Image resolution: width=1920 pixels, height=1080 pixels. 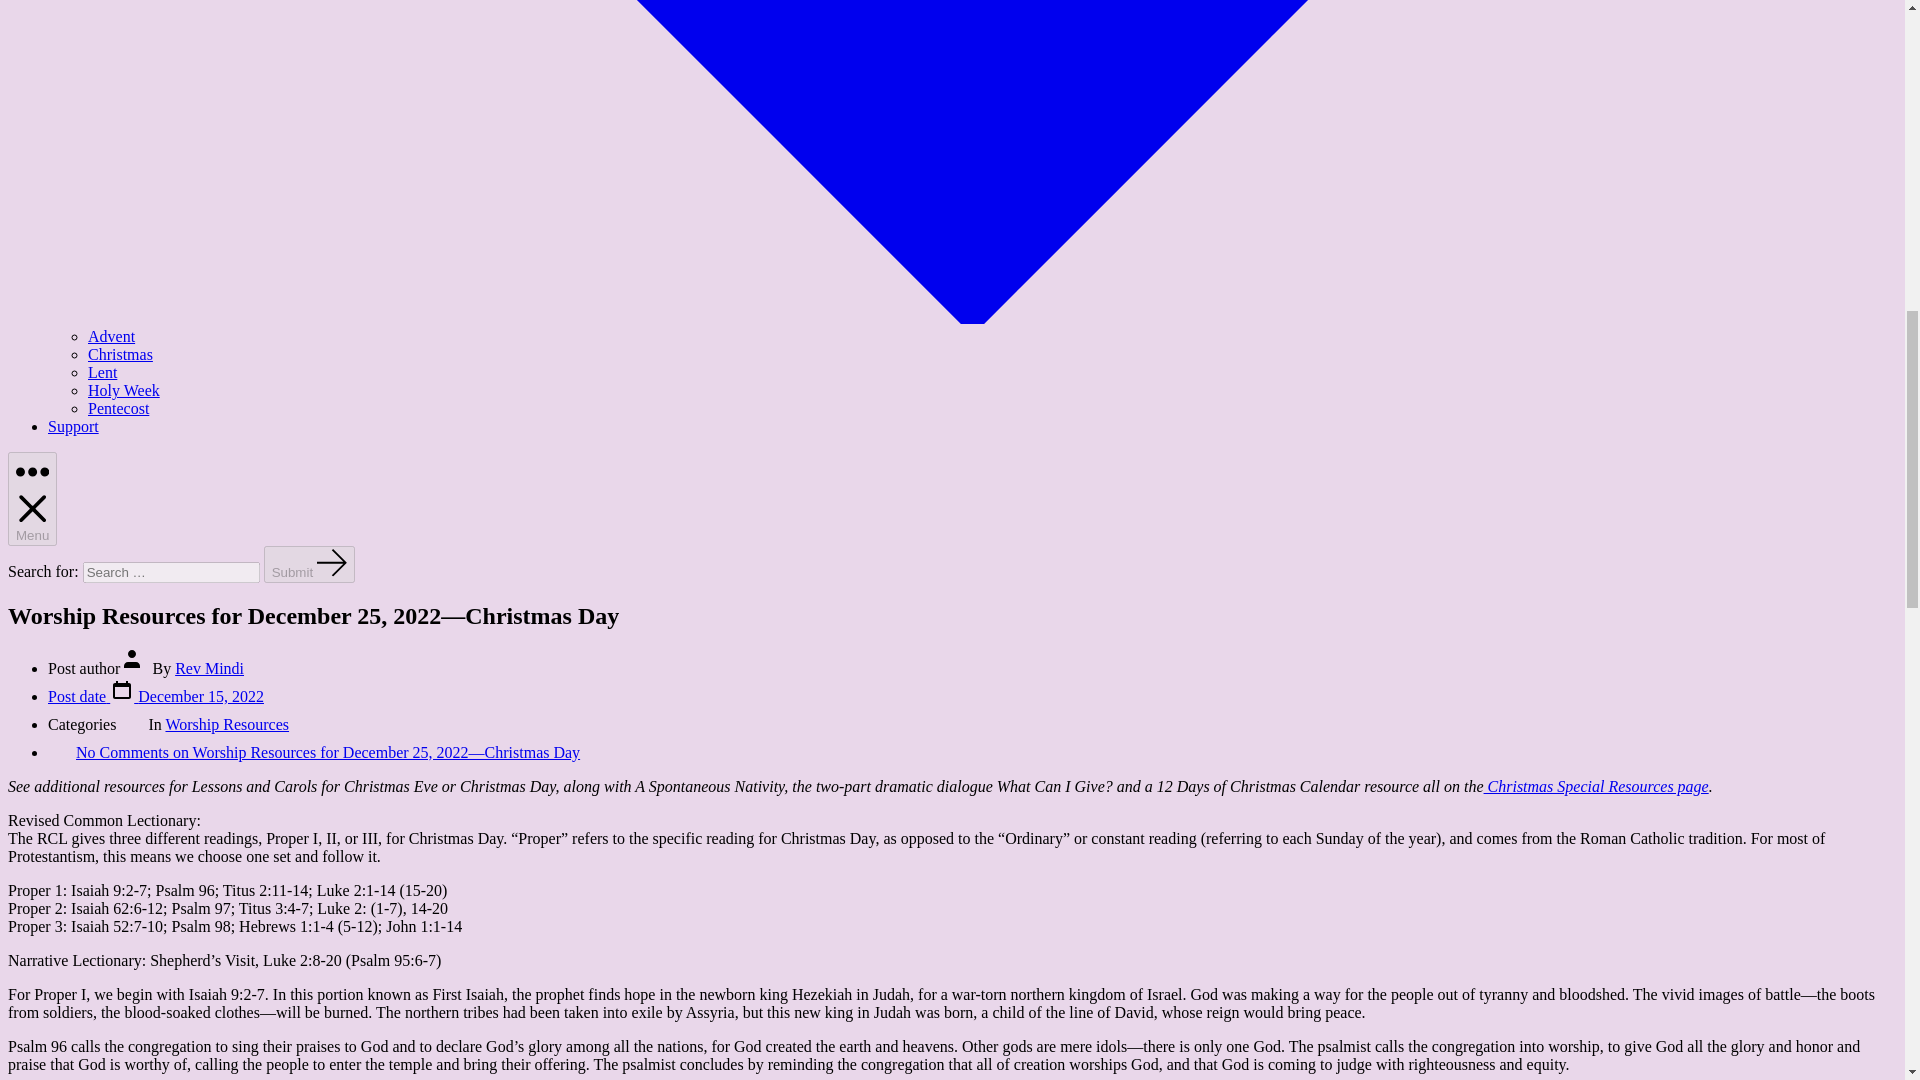 What do you see at coordinates (227, 724) in the screenshot?
I see `Worship Resources` at bounding box center [227, 724].